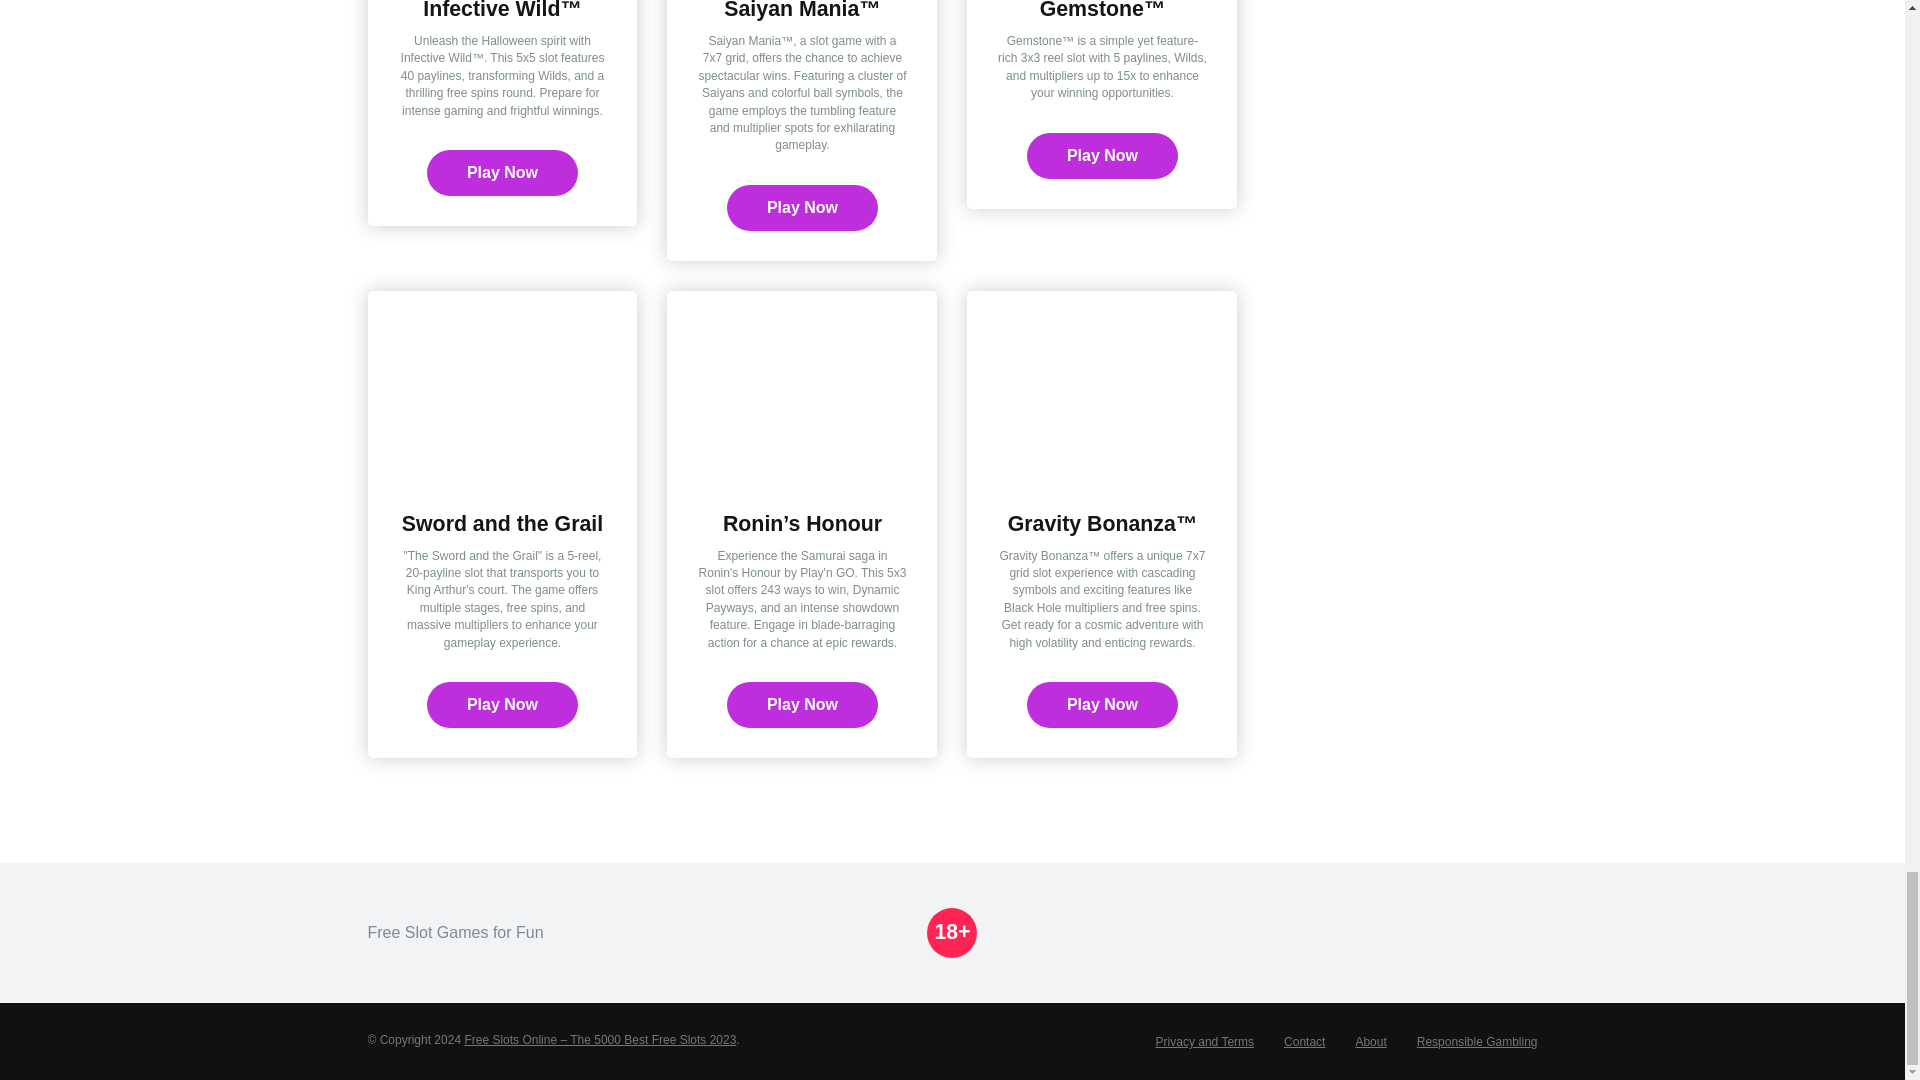  What do you see at coordinates (502, 704) in the screenshot?
I see `Play Now` at bounding box center [502, 704].